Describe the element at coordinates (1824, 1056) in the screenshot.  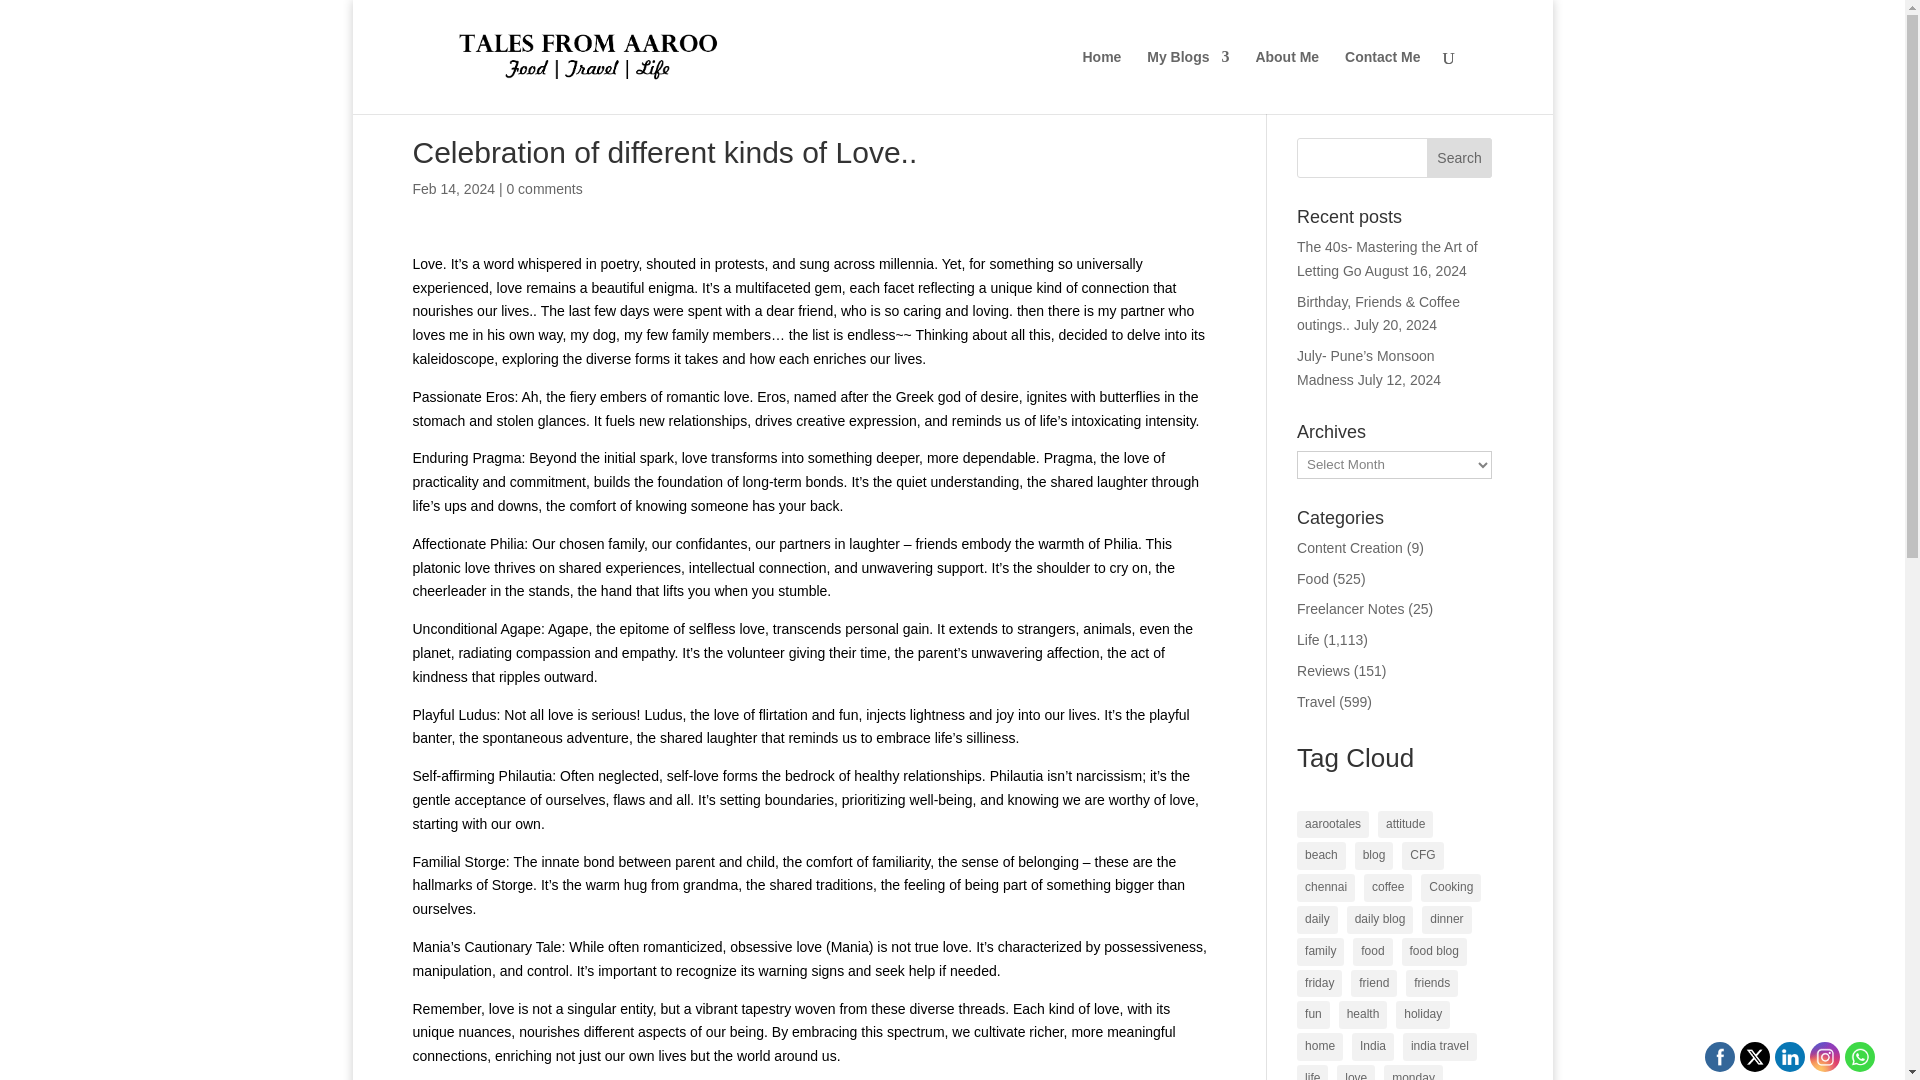
I see `Instagram` at that location.